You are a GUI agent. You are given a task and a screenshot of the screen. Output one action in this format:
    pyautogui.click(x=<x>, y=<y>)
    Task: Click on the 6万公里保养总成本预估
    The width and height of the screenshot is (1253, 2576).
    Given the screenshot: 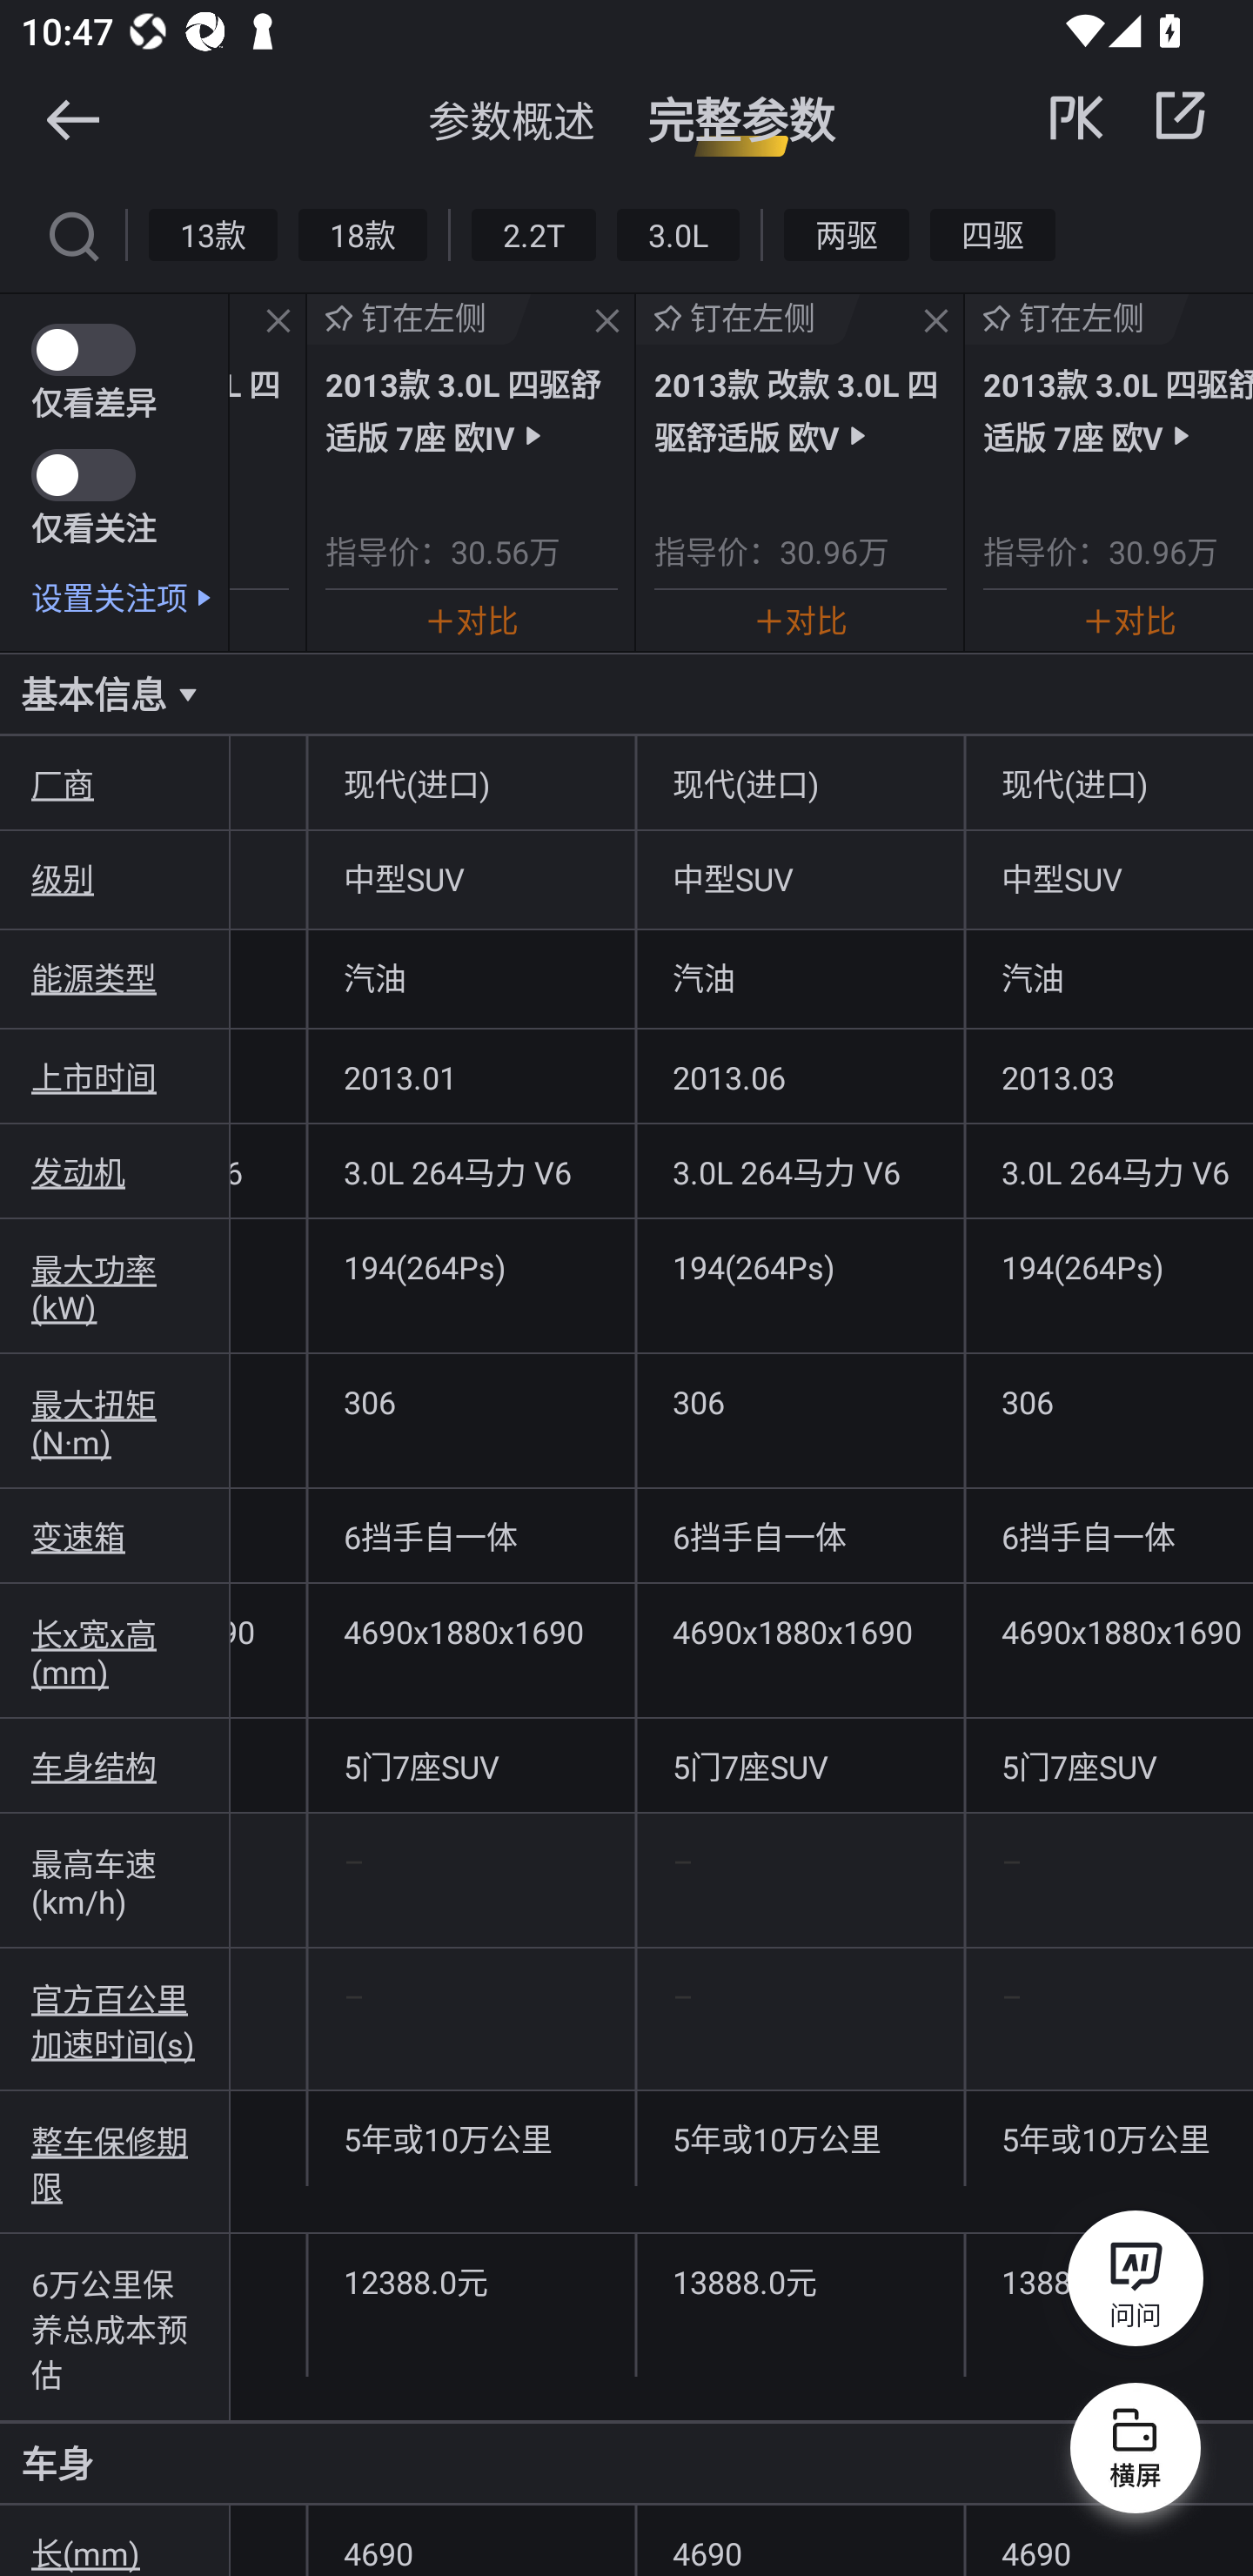 What is the action you would take?
    pyautogui.click(x=115, y=2327)
    